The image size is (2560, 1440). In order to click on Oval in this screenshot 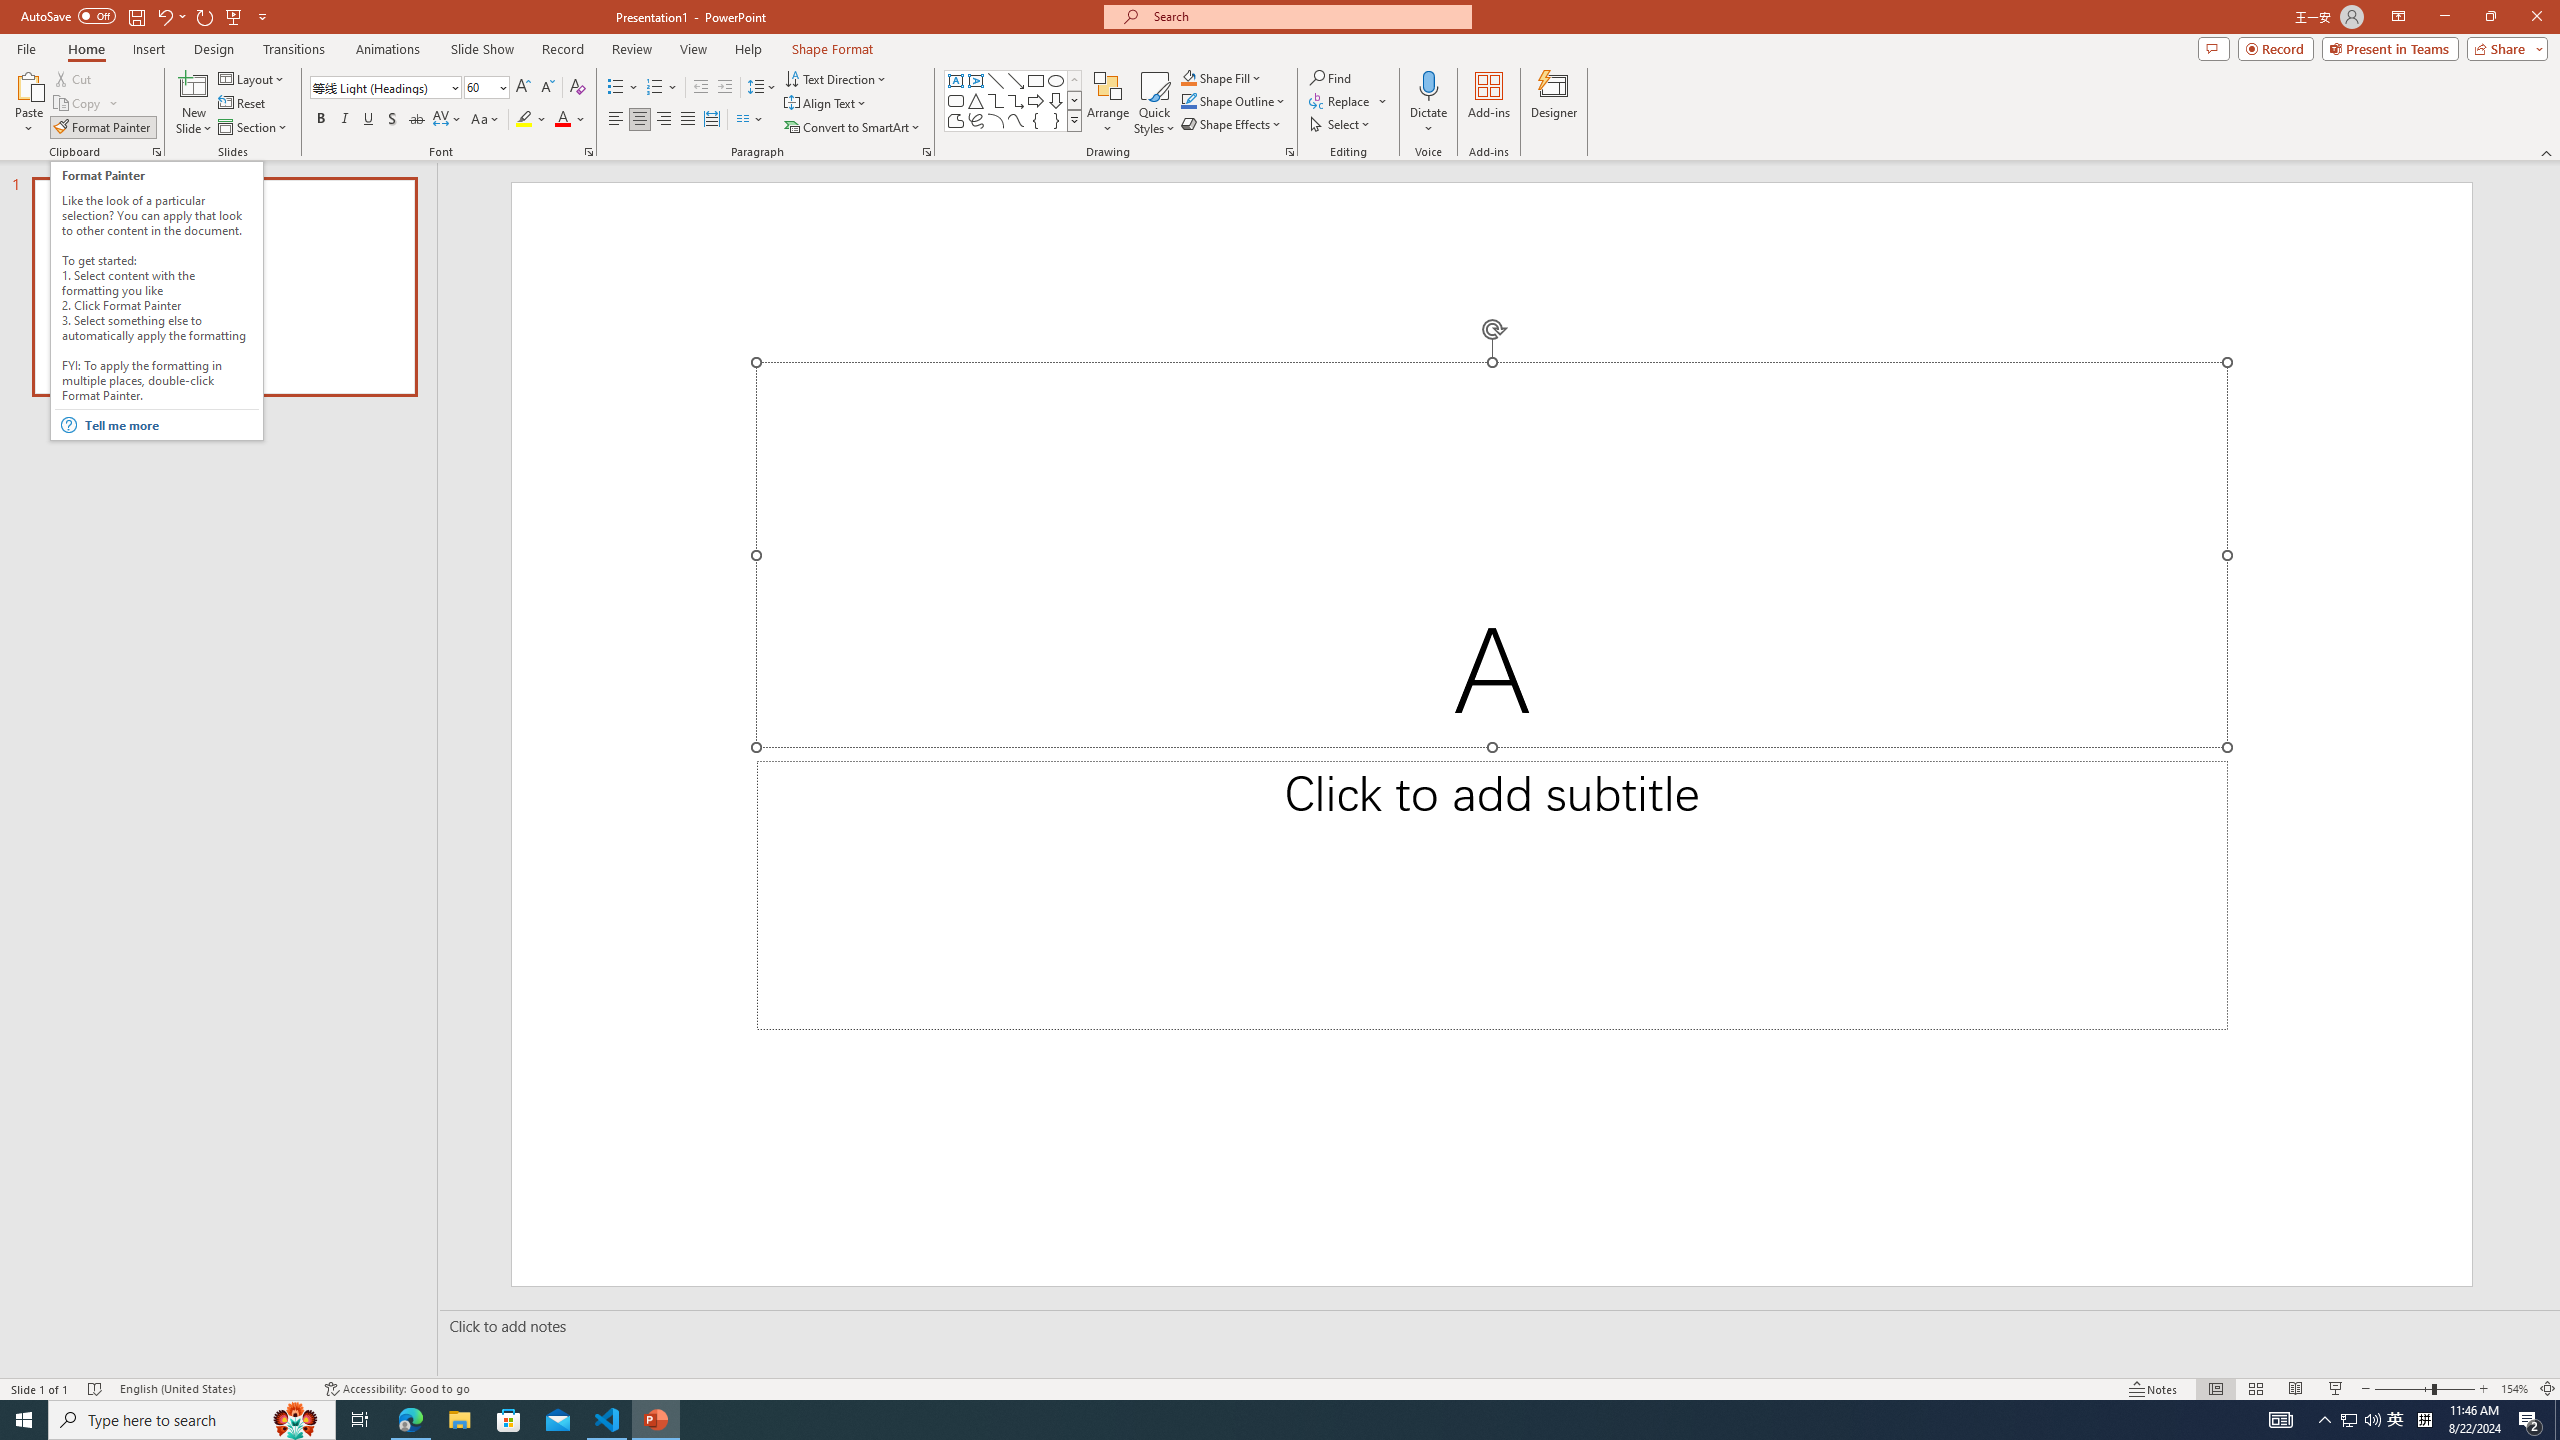, I will do `click(1056, 80)`.